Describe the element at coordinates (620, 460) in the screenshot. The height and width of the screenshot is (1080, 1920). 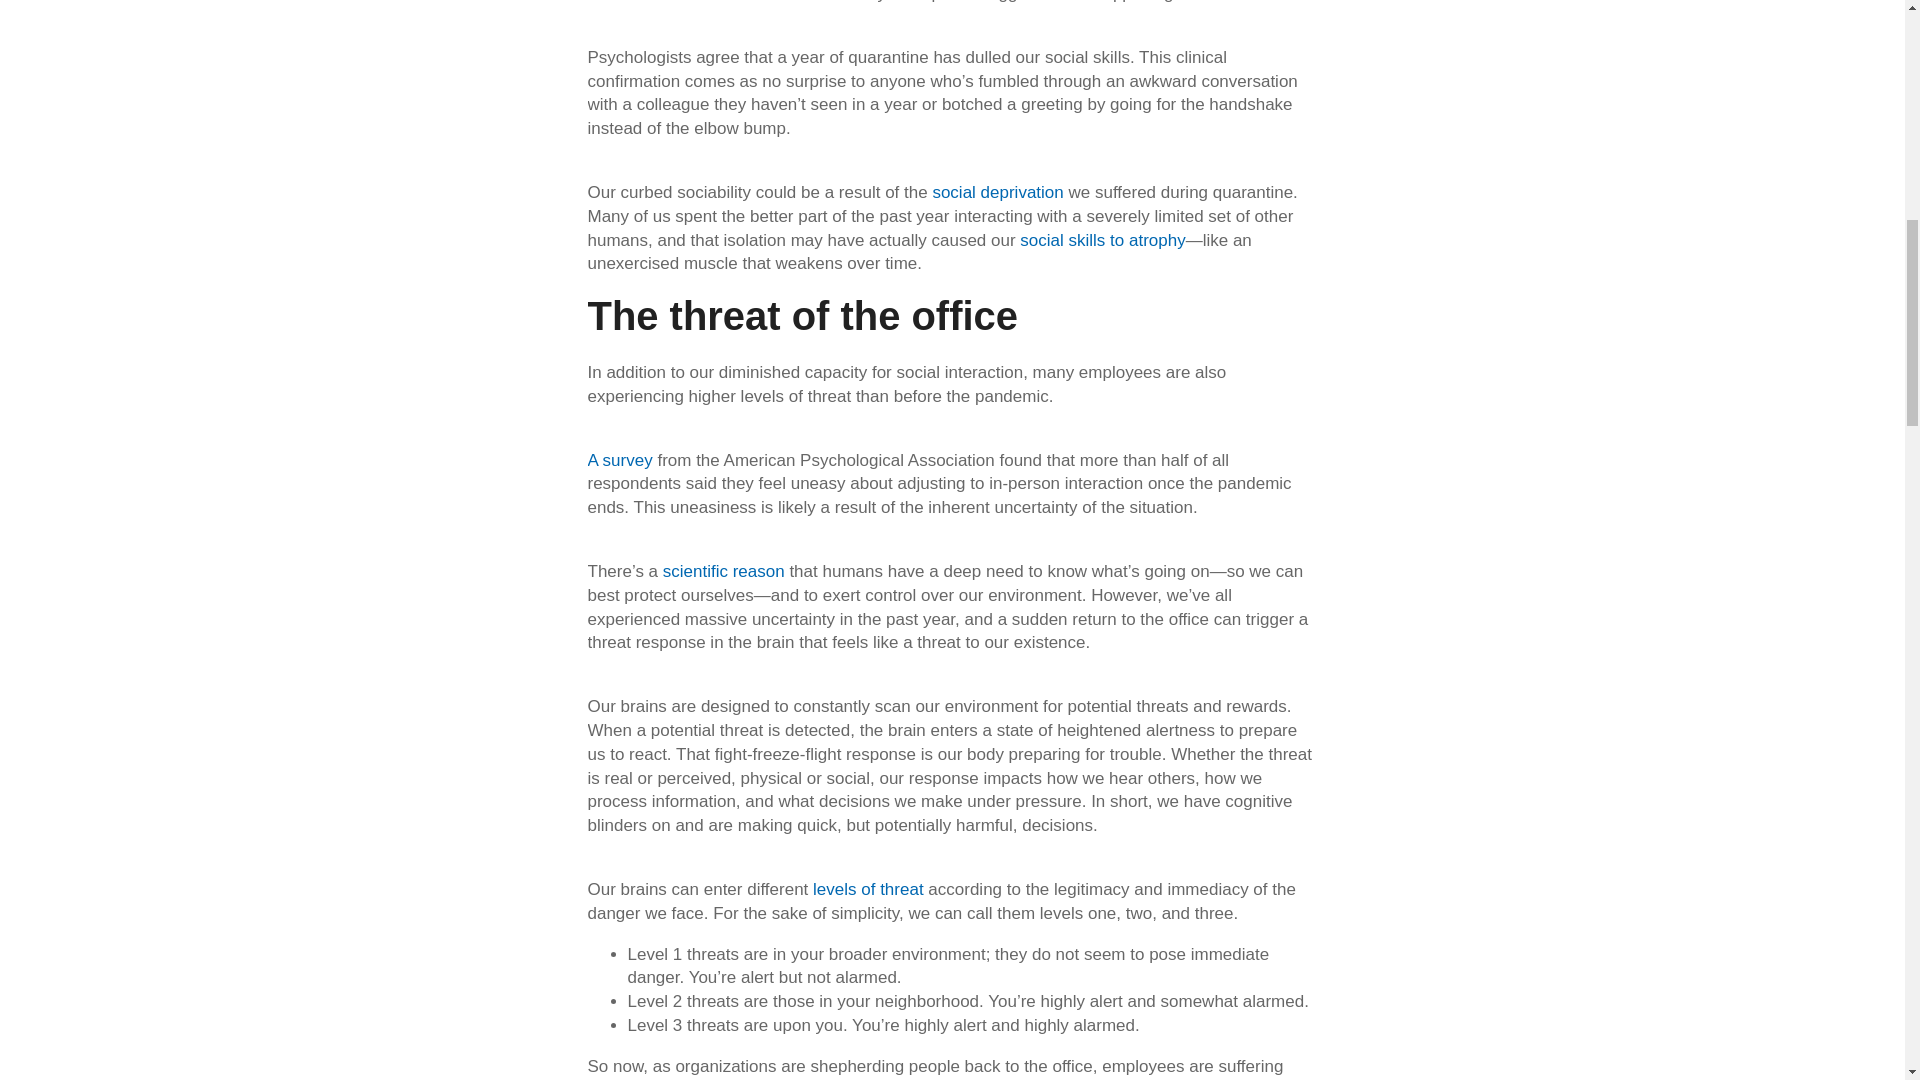
I see `A survey` at that location.